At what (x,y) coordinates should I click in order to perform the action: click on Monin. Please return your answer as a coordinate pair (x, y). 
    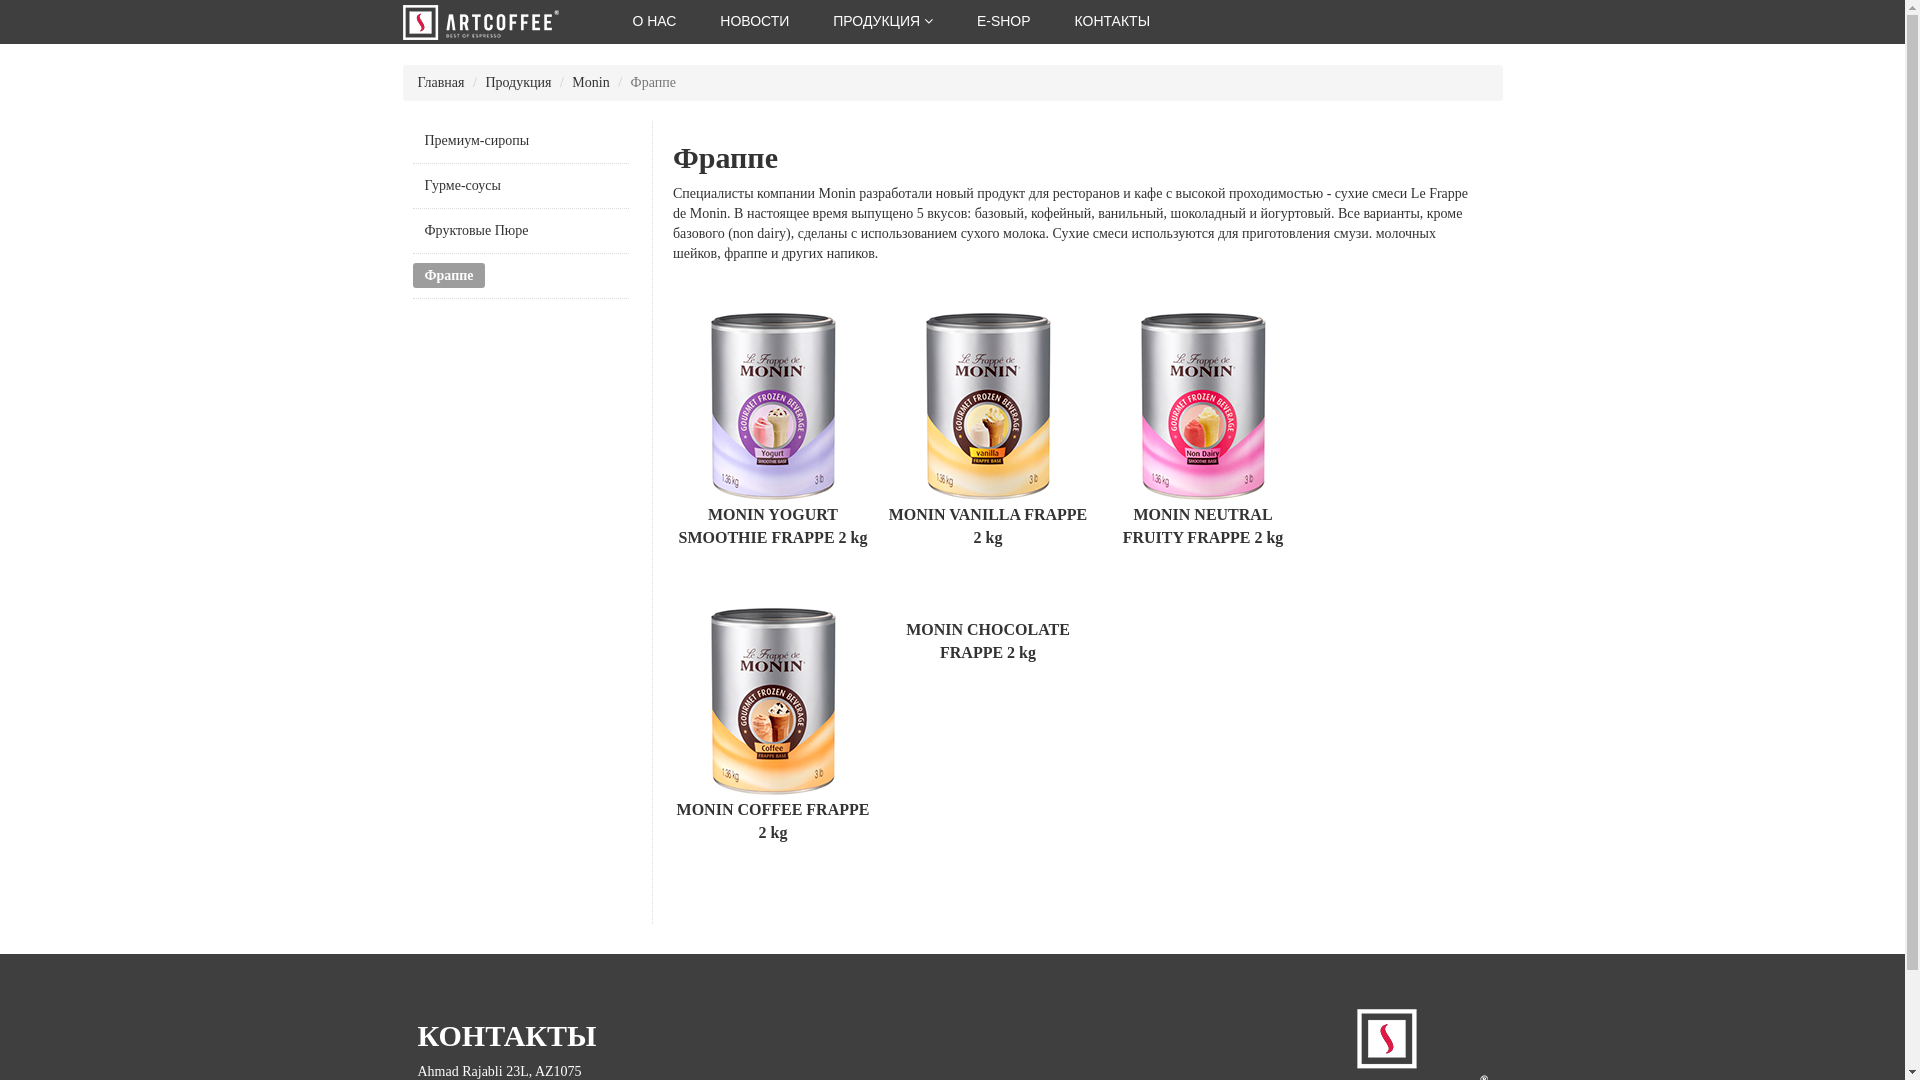
    Looking at the image, I should click on (590, 82).